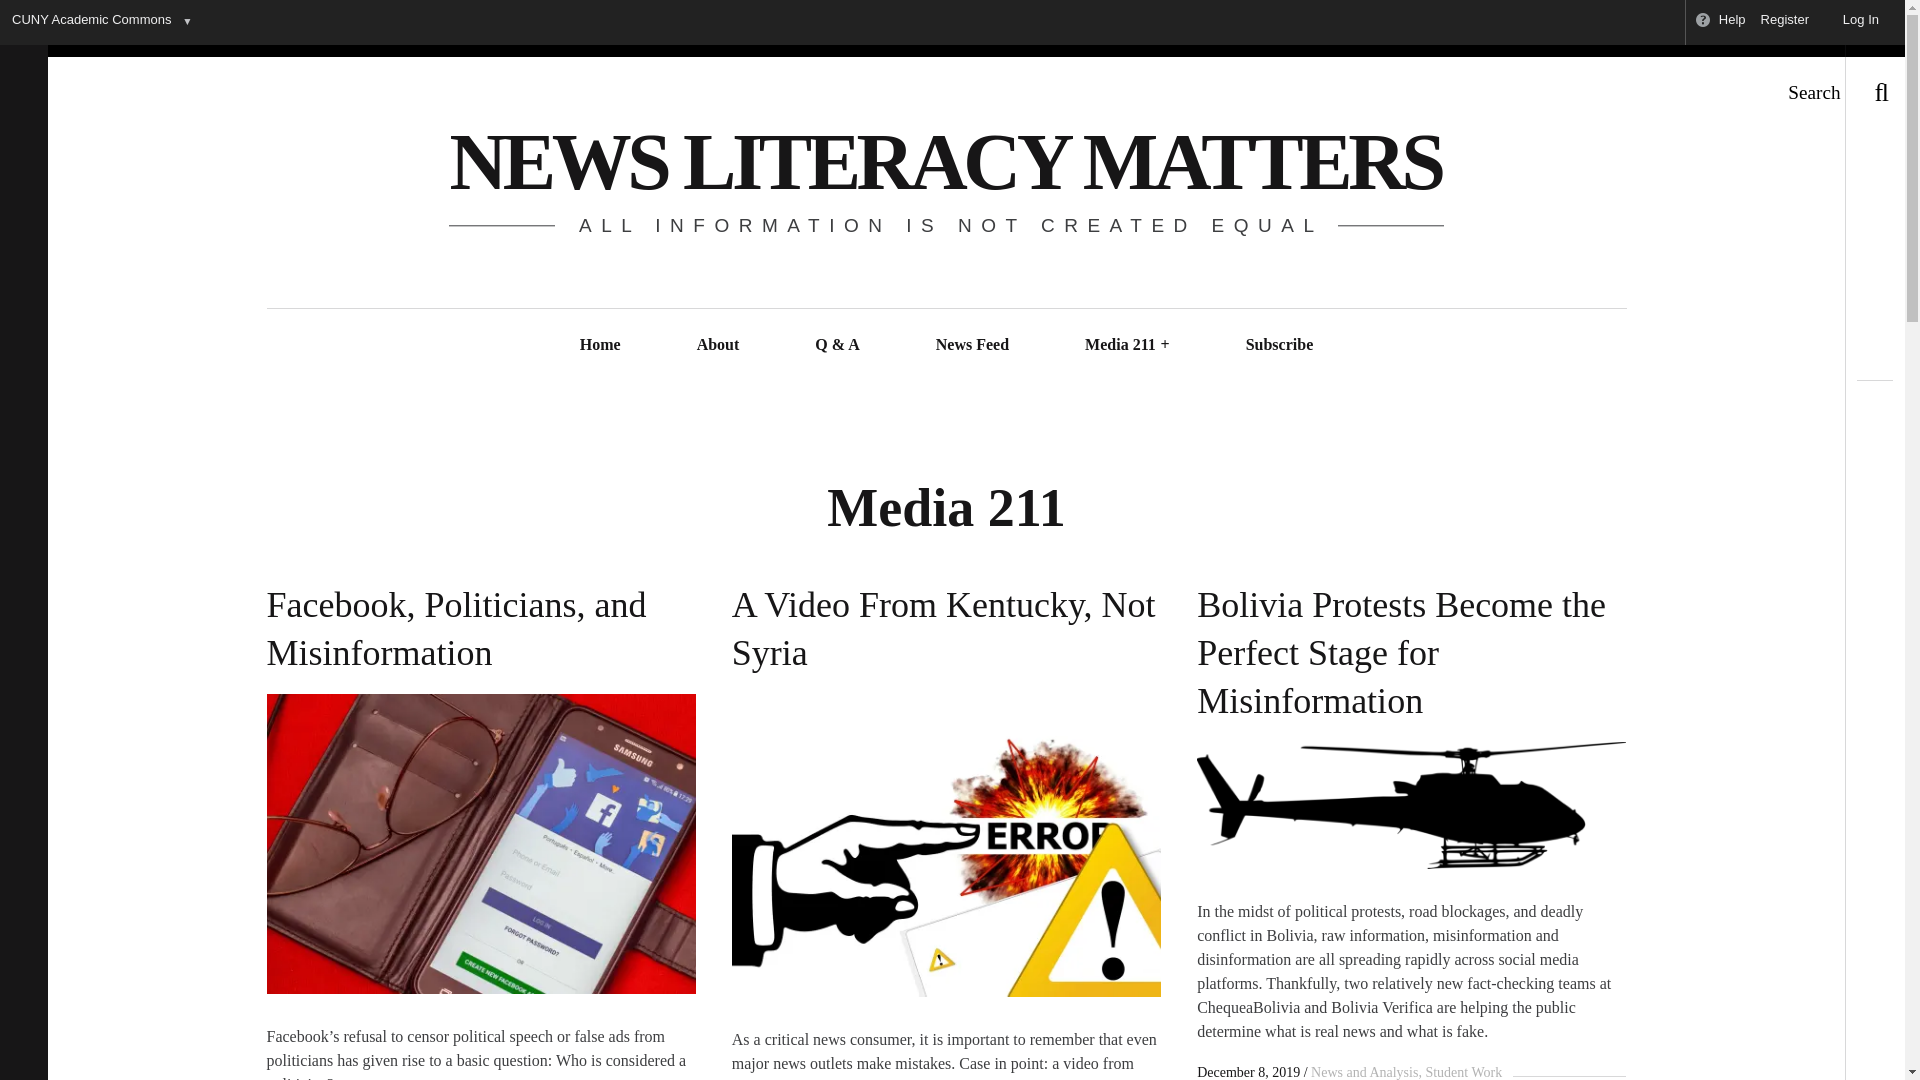  What do you see at coordinates (945, 162) in the screenshot?
I see `NEWS LITERACY MATTERS` at bounding box center [945, 162].